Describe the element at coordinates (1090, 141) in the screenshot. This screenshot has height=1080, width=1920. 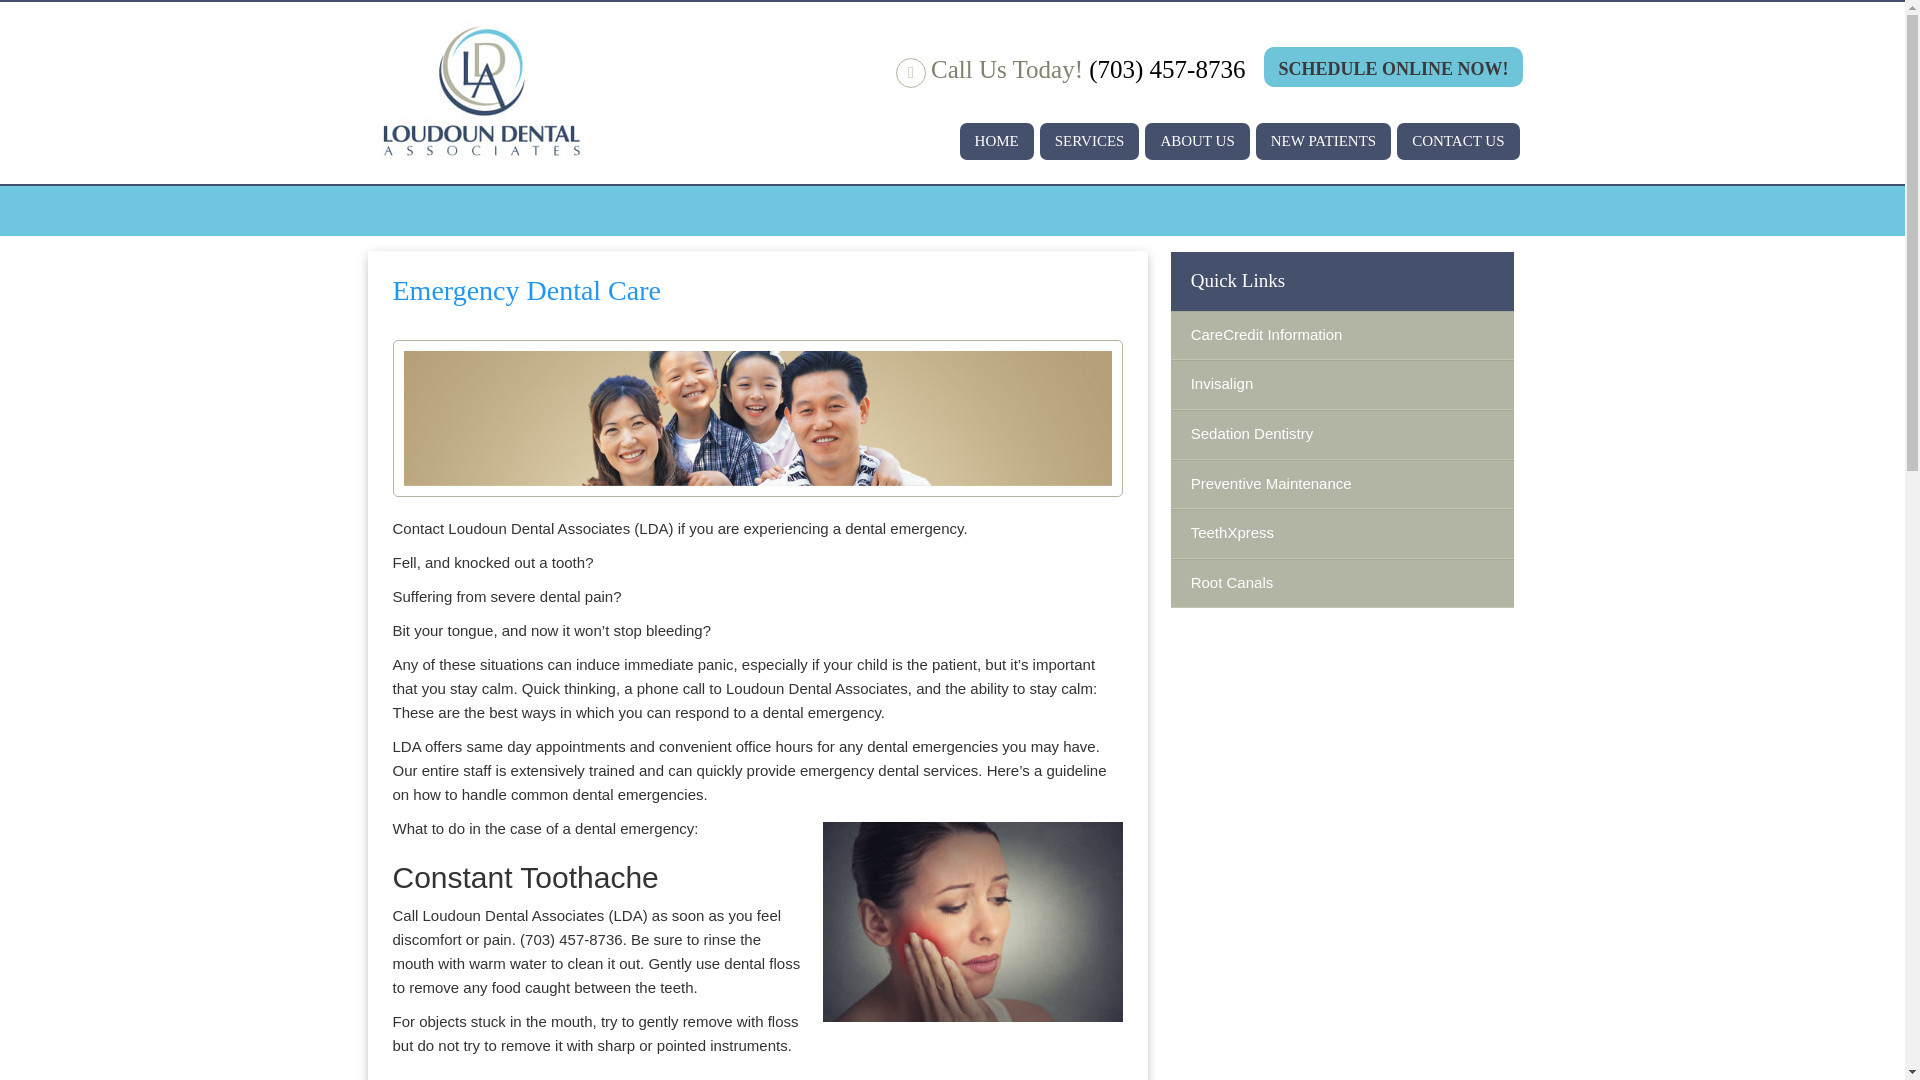
I see `SERVICES` at that location.